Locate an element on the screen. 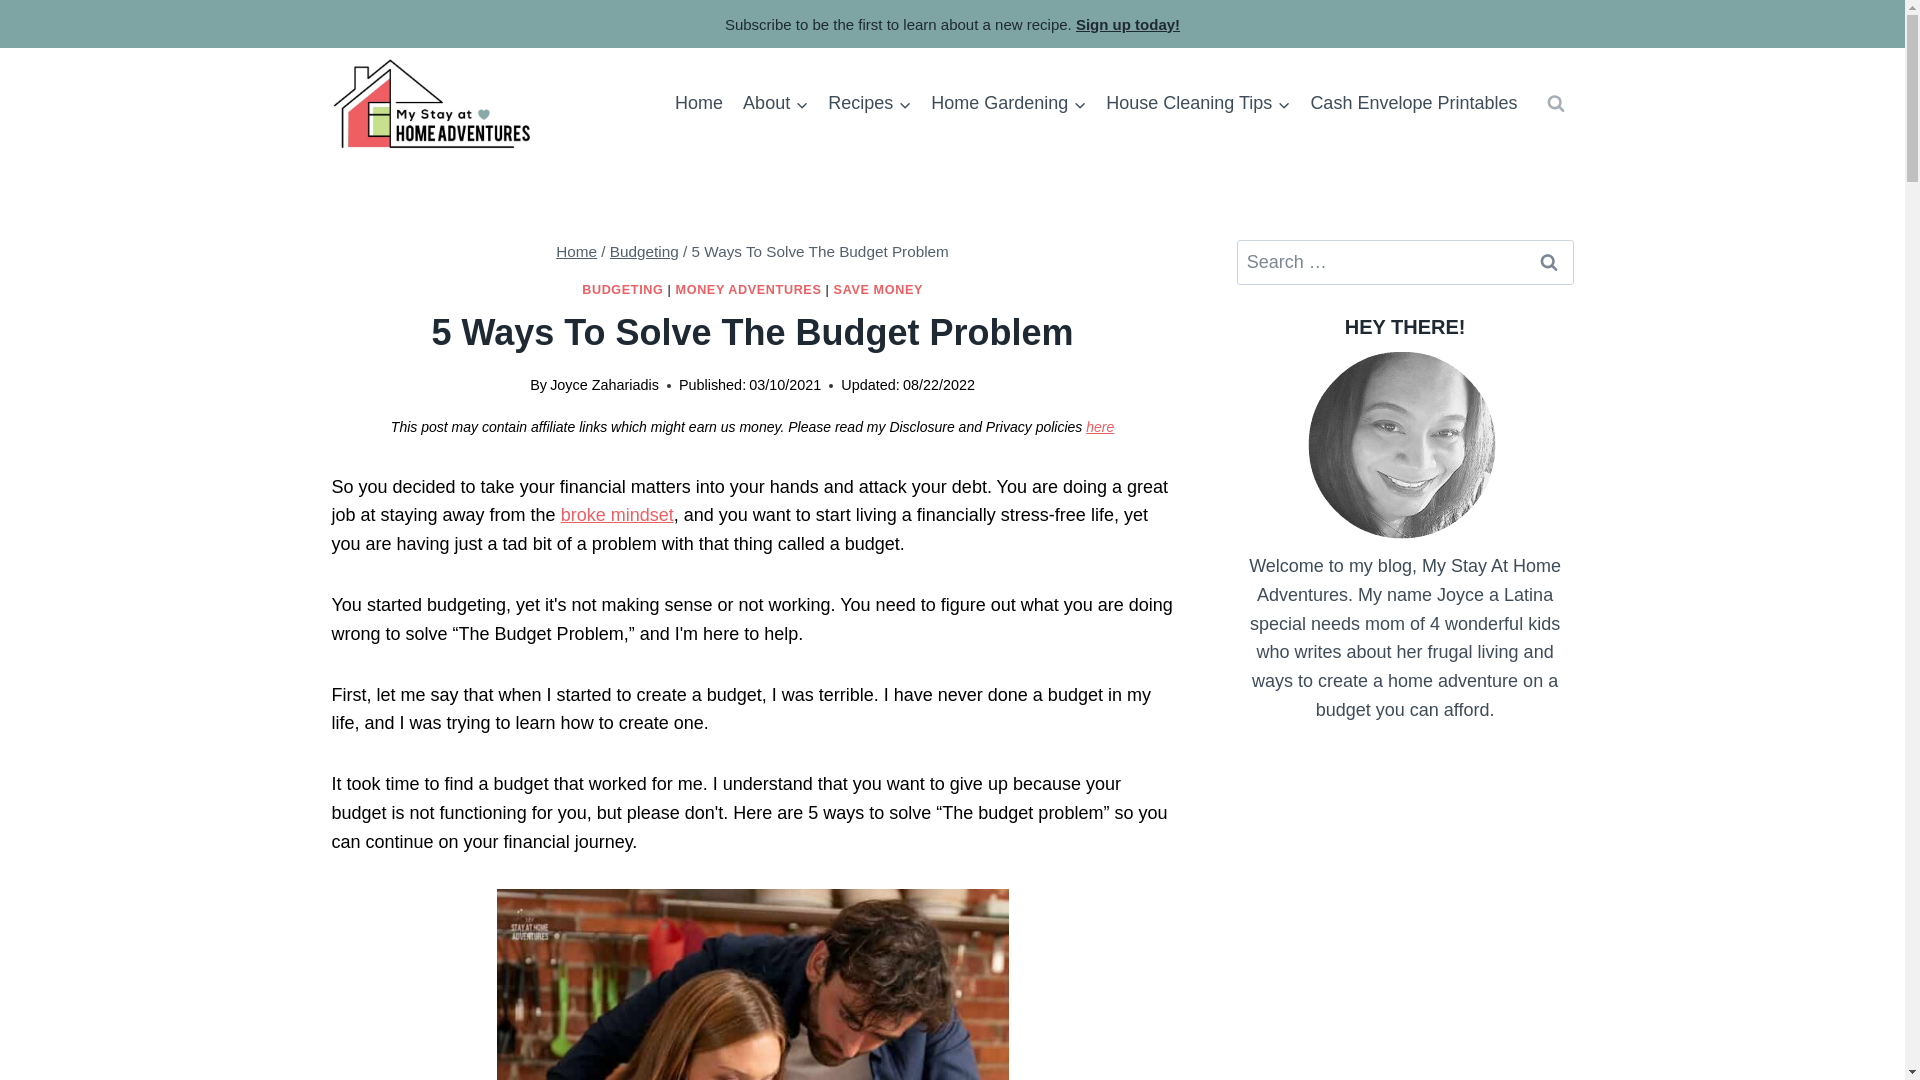 The image size is (1920, 1080). SAVE MONEY is located at coordinates (878, 290).